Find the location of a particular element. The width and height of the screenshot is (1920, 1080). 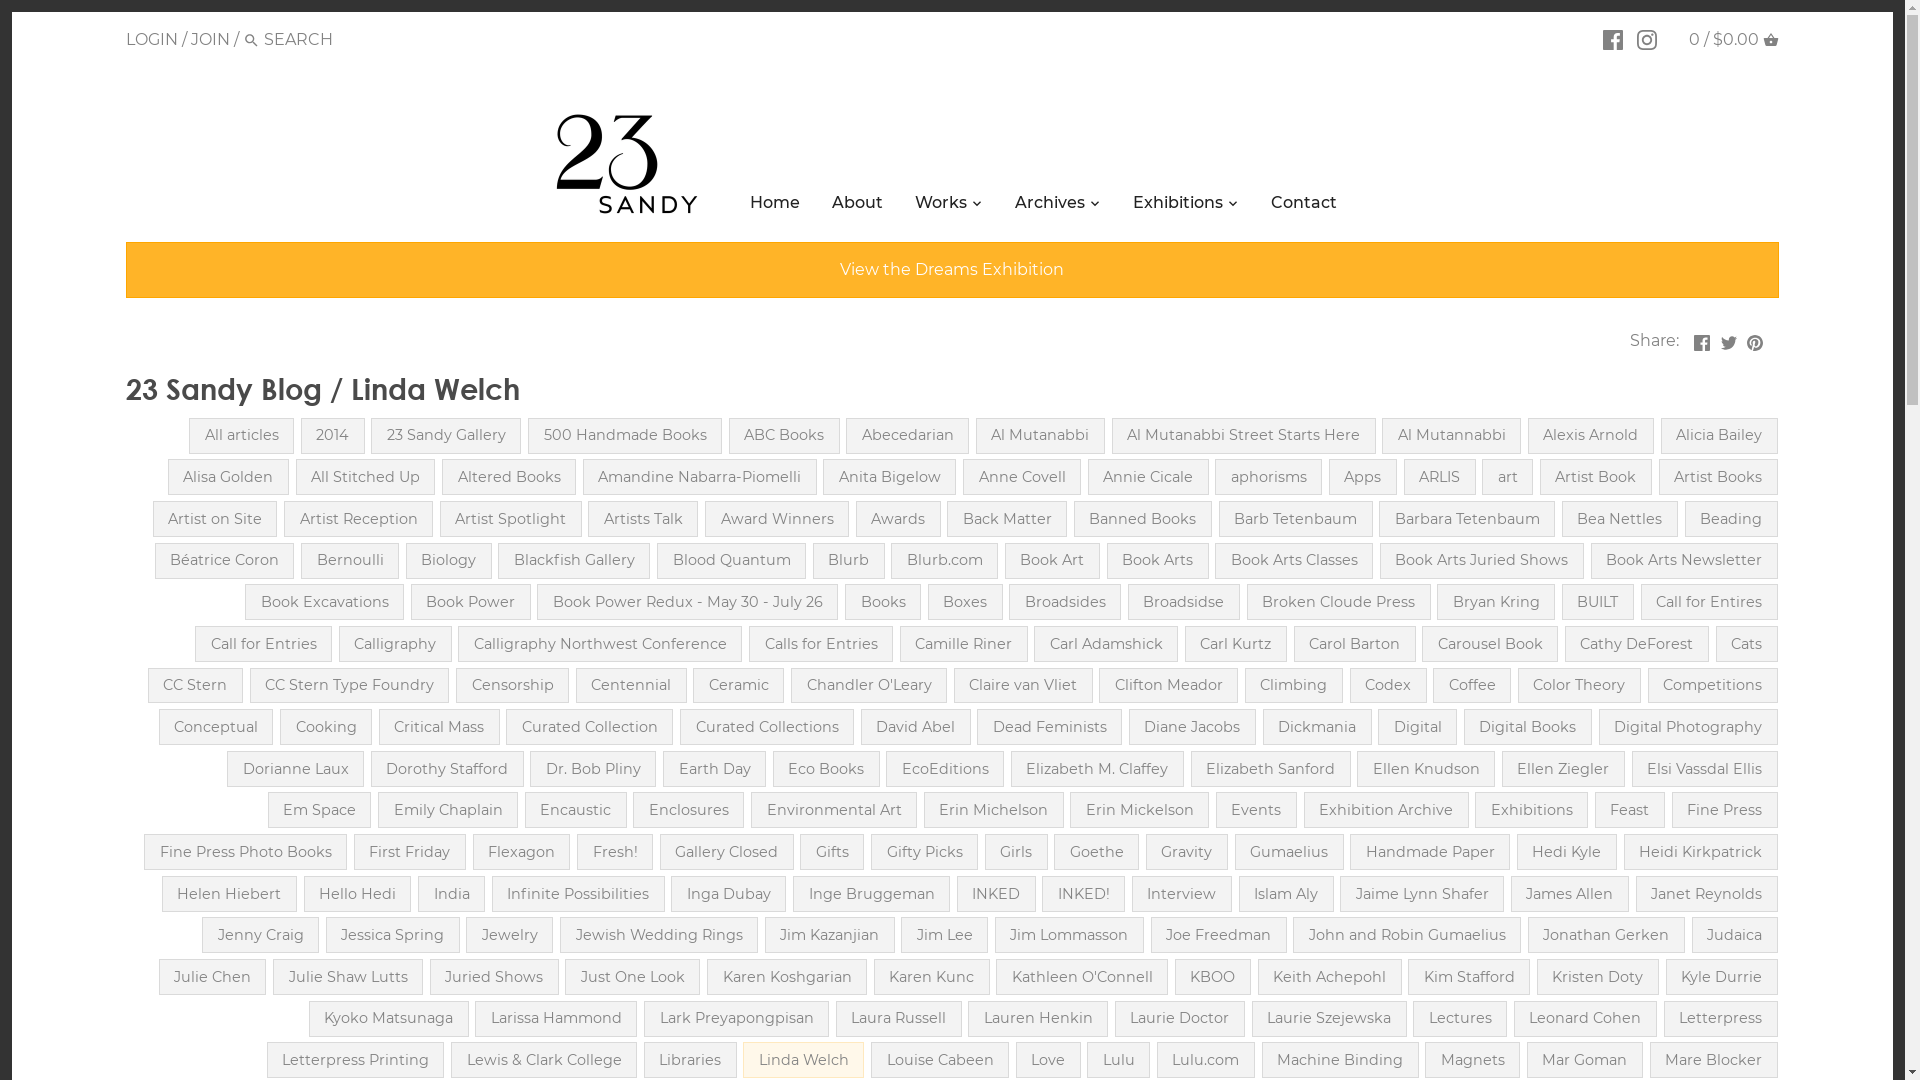

Feast is located at coordinates (1630, 810).